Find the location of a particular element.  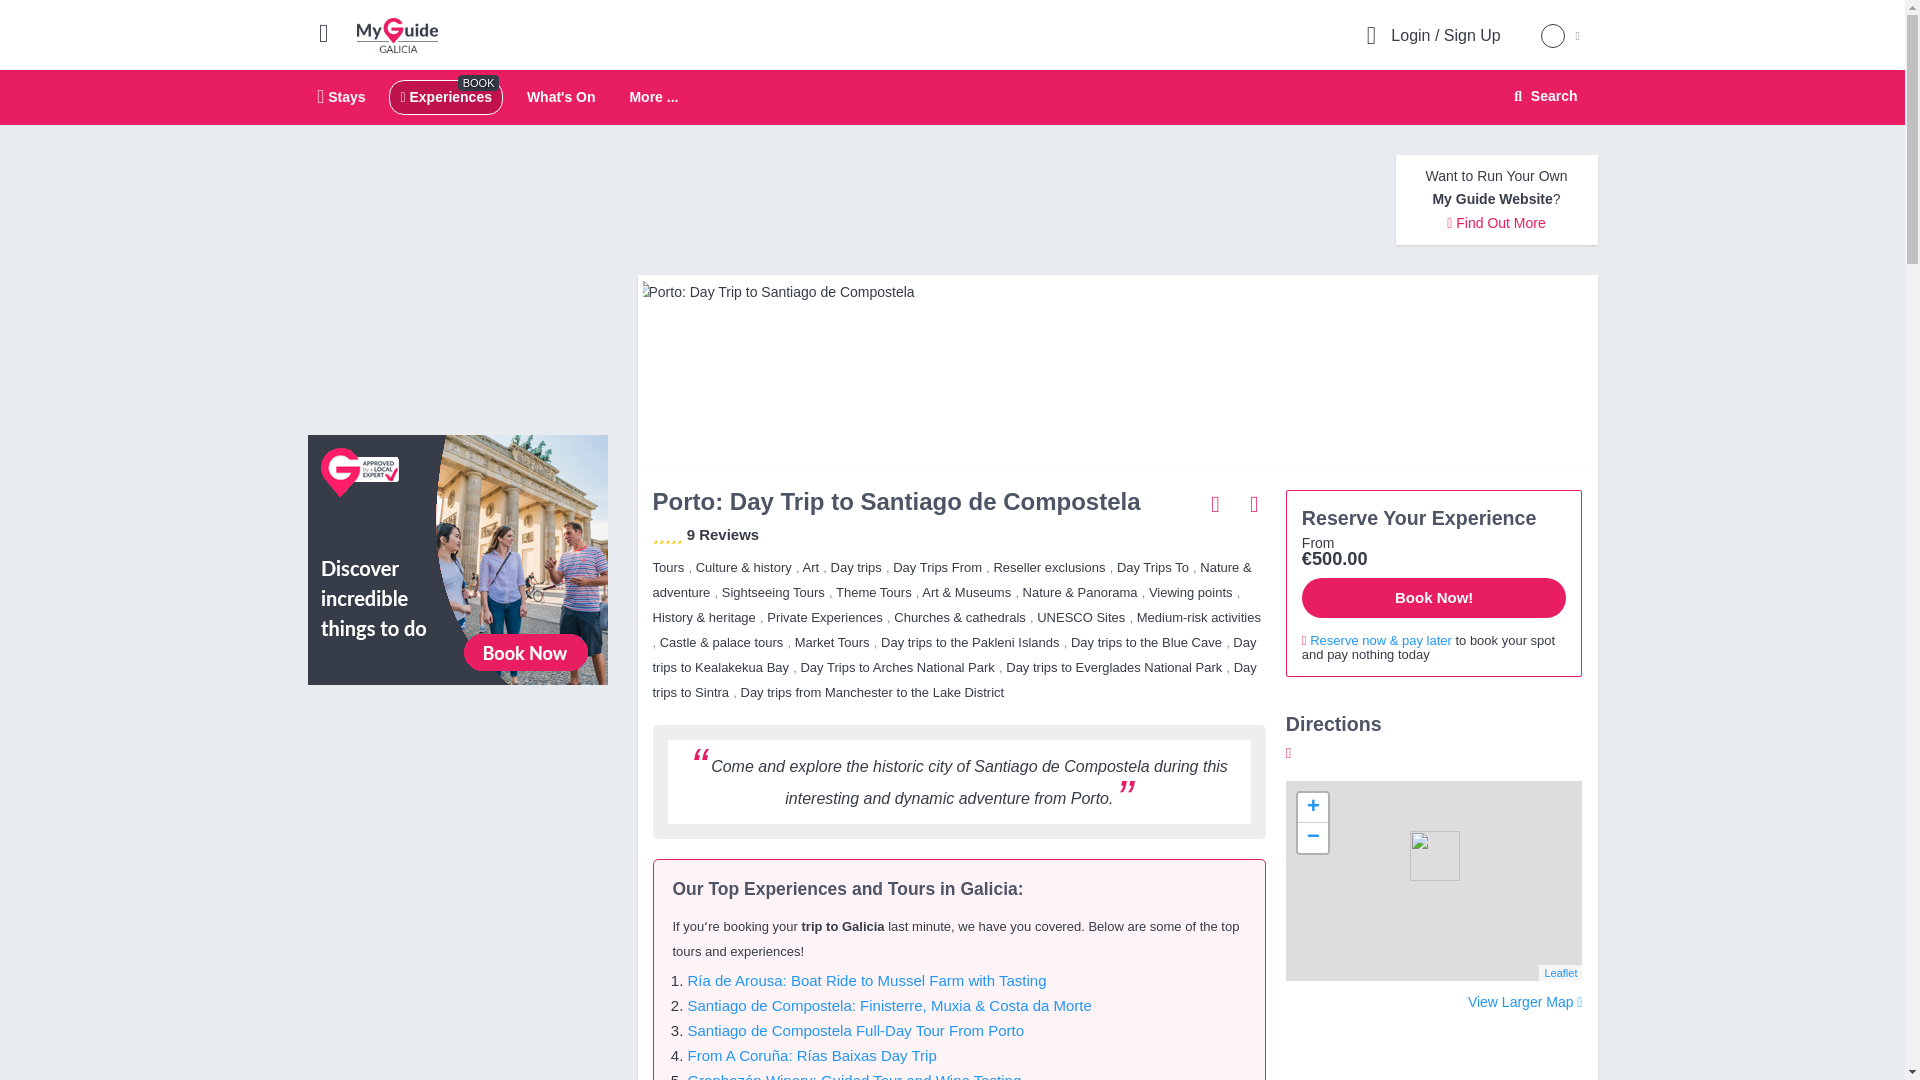

Search Website is located at coordinates (952, 98).